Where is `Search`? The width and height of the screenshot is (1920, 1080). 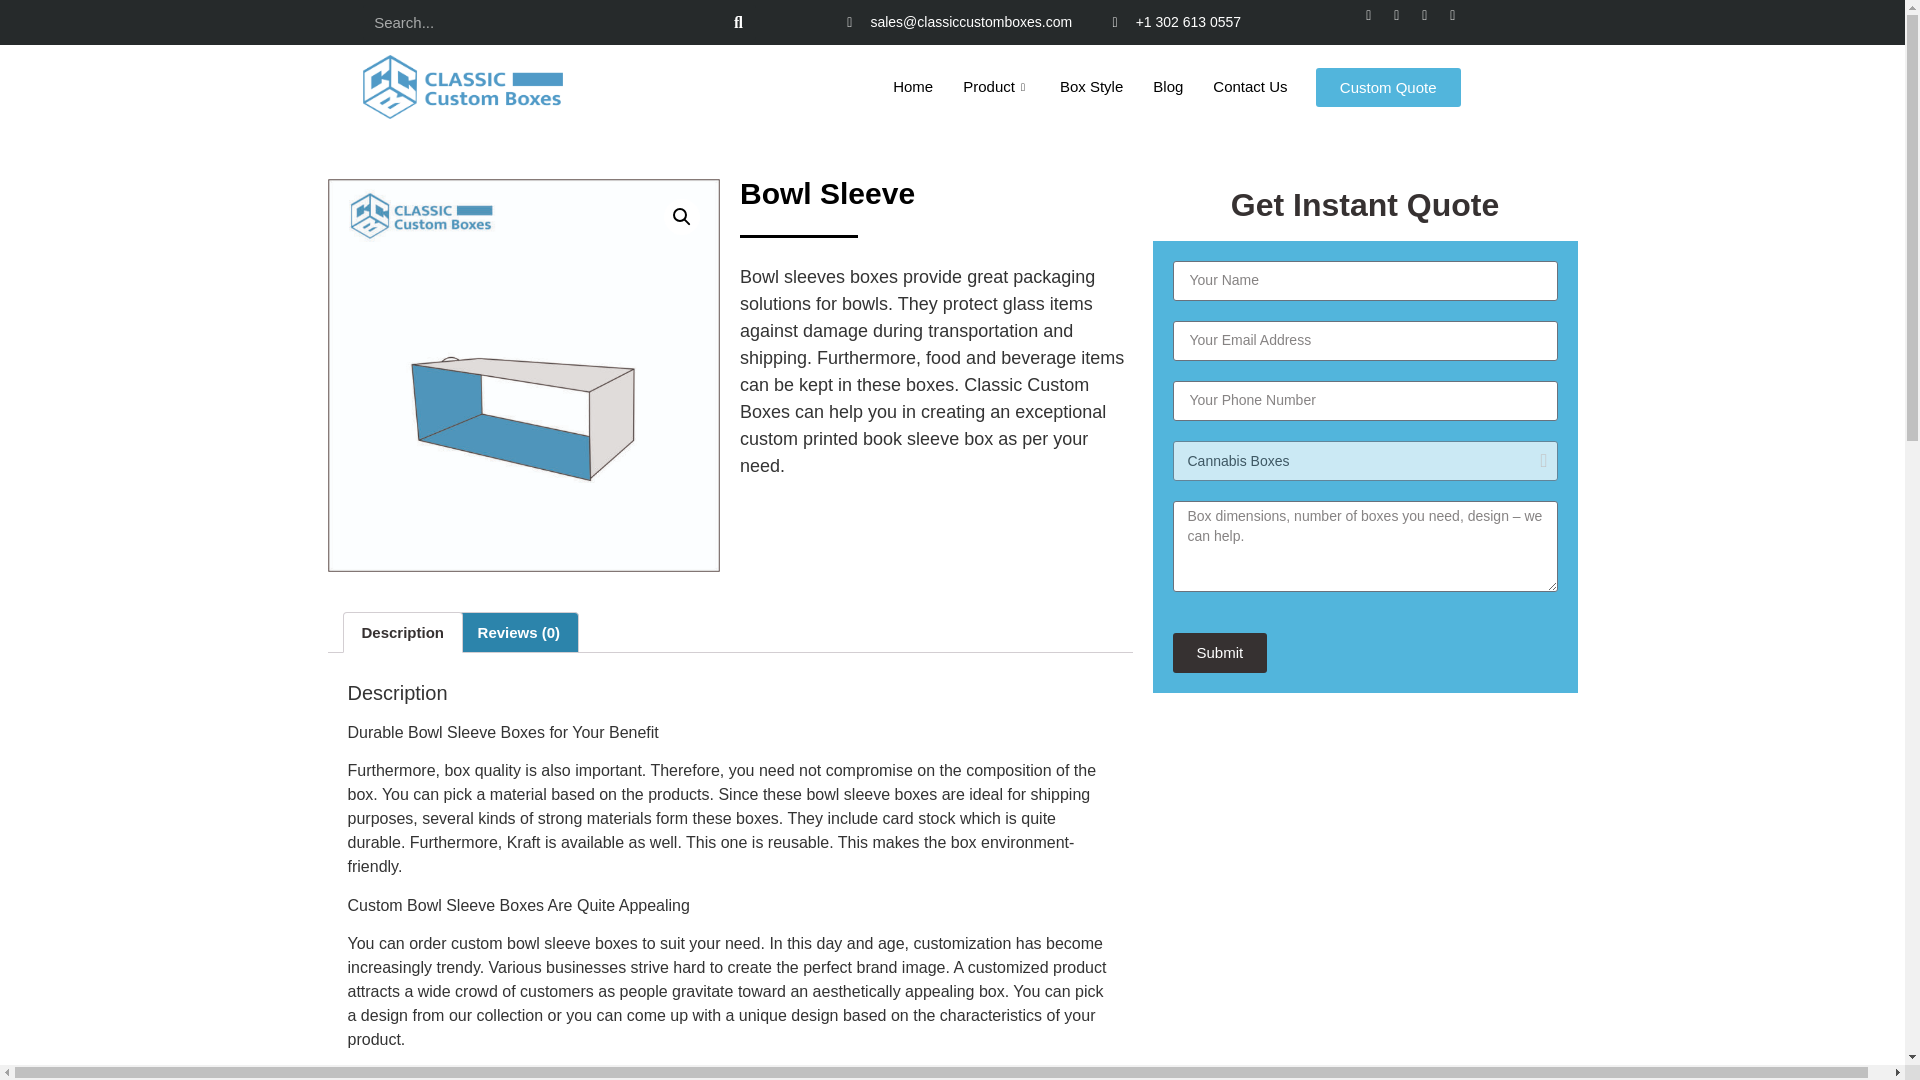
Search is located at coordinates (541, 22).